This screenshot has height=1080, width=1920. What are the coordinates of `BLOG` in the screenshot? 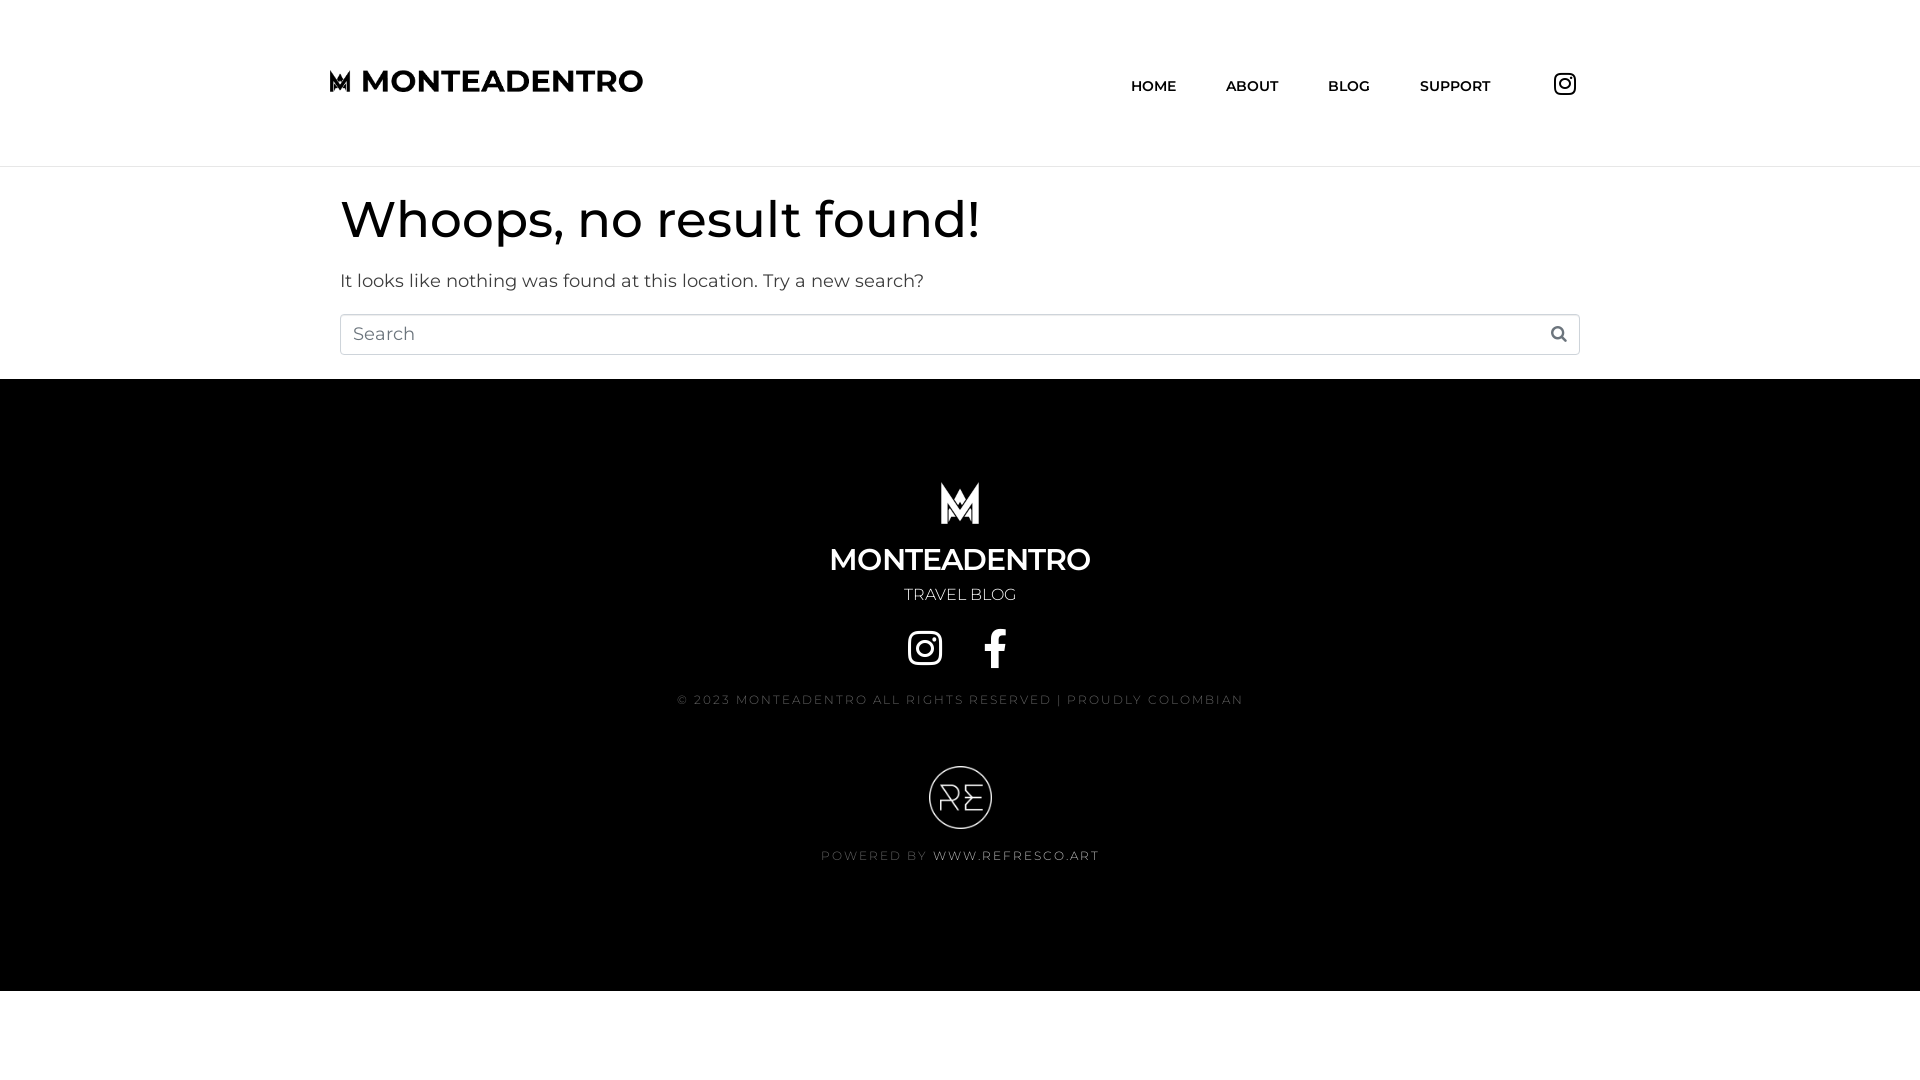 It's located at (1349, 83).